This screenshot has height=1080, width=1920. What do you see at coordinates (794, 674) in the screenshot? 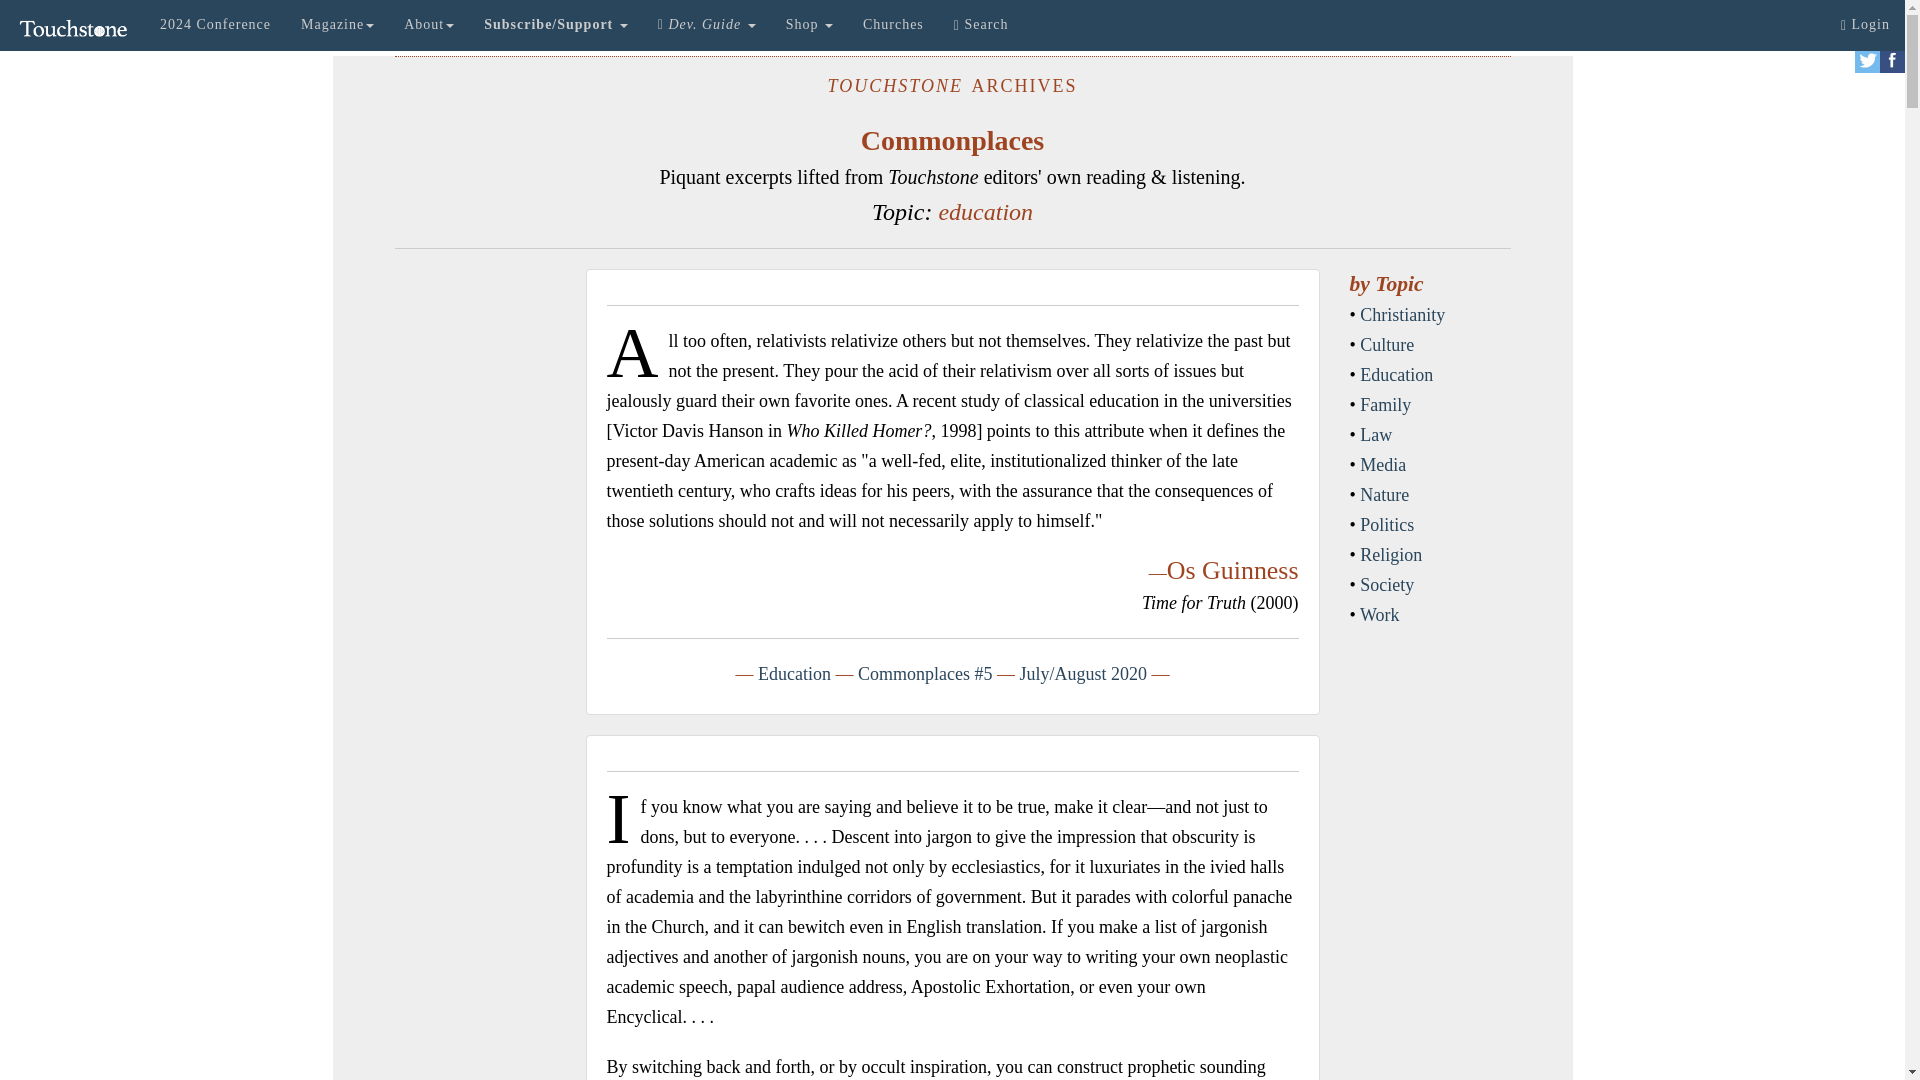
I see `Education` at bounding box center [794, 674].